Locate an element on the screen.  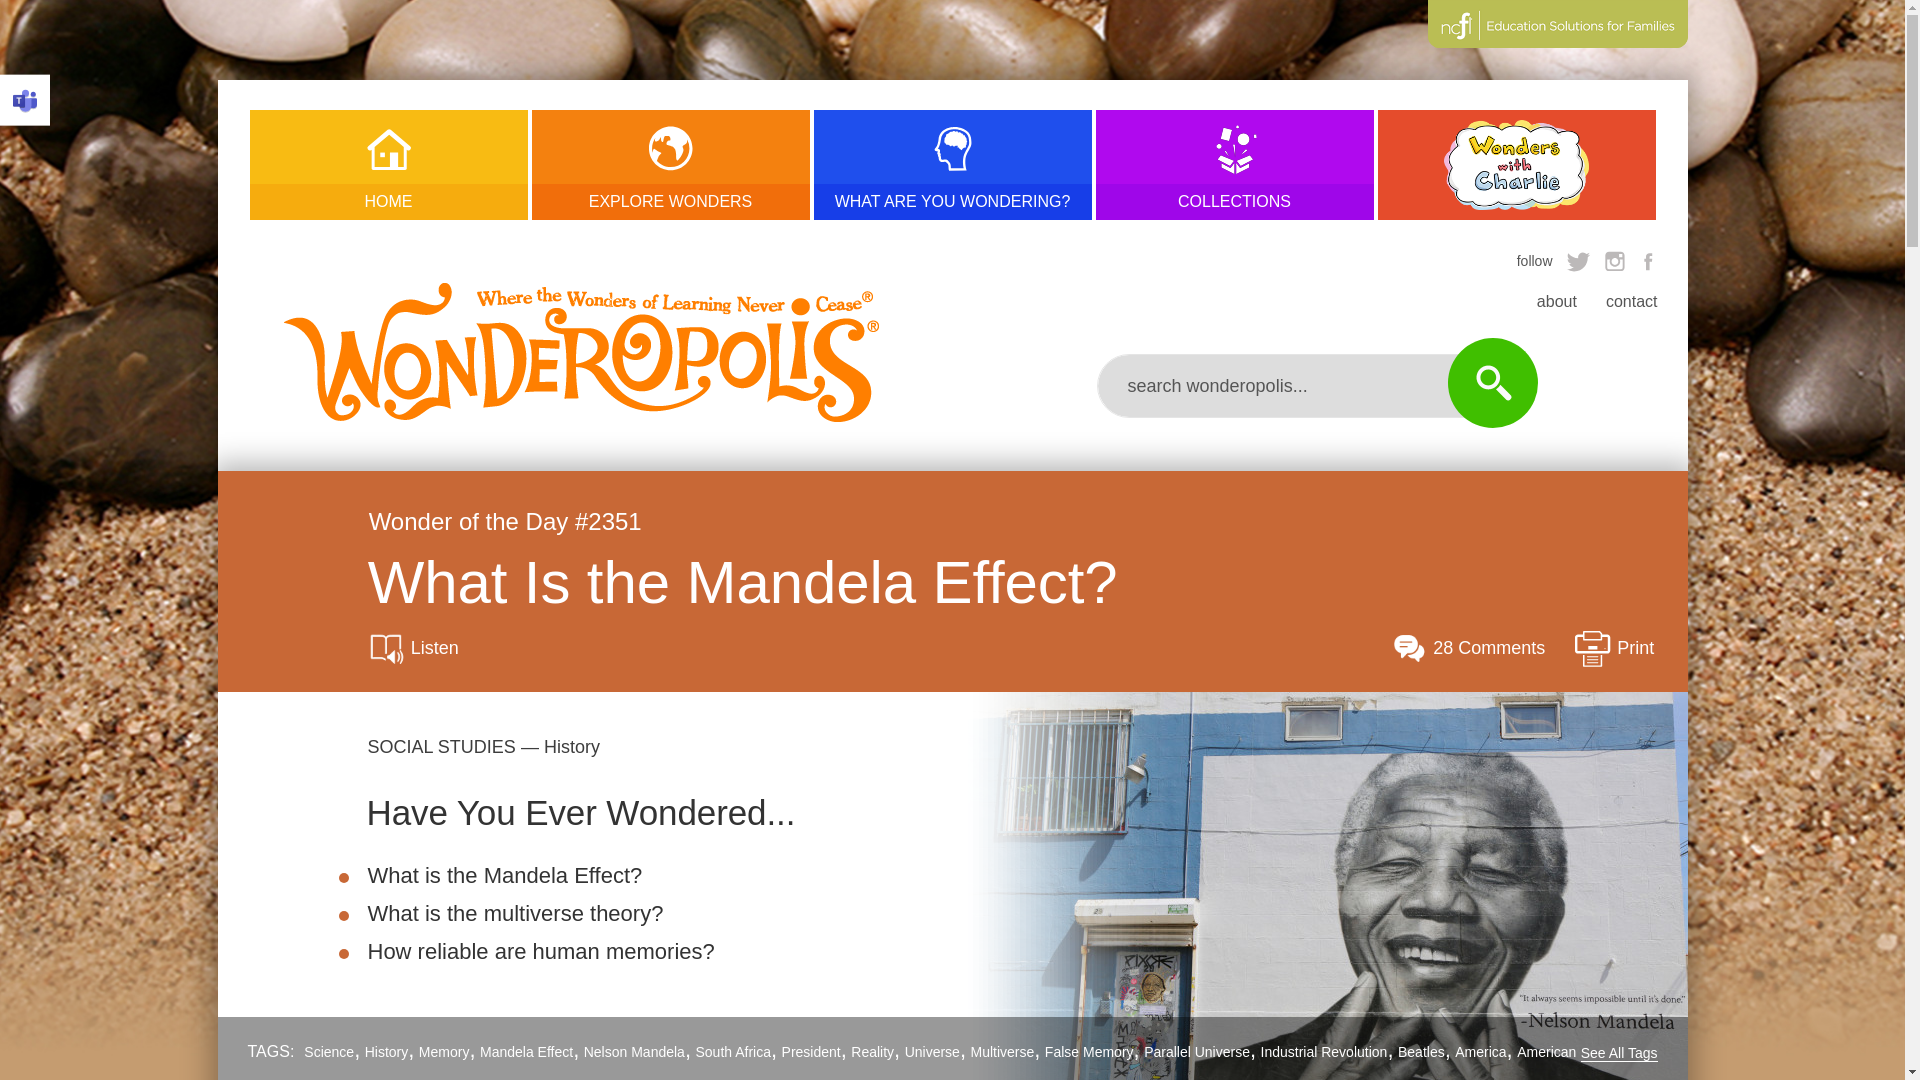
WHAT ARE YOU WONDERING? is located at coordinates (953, 165).